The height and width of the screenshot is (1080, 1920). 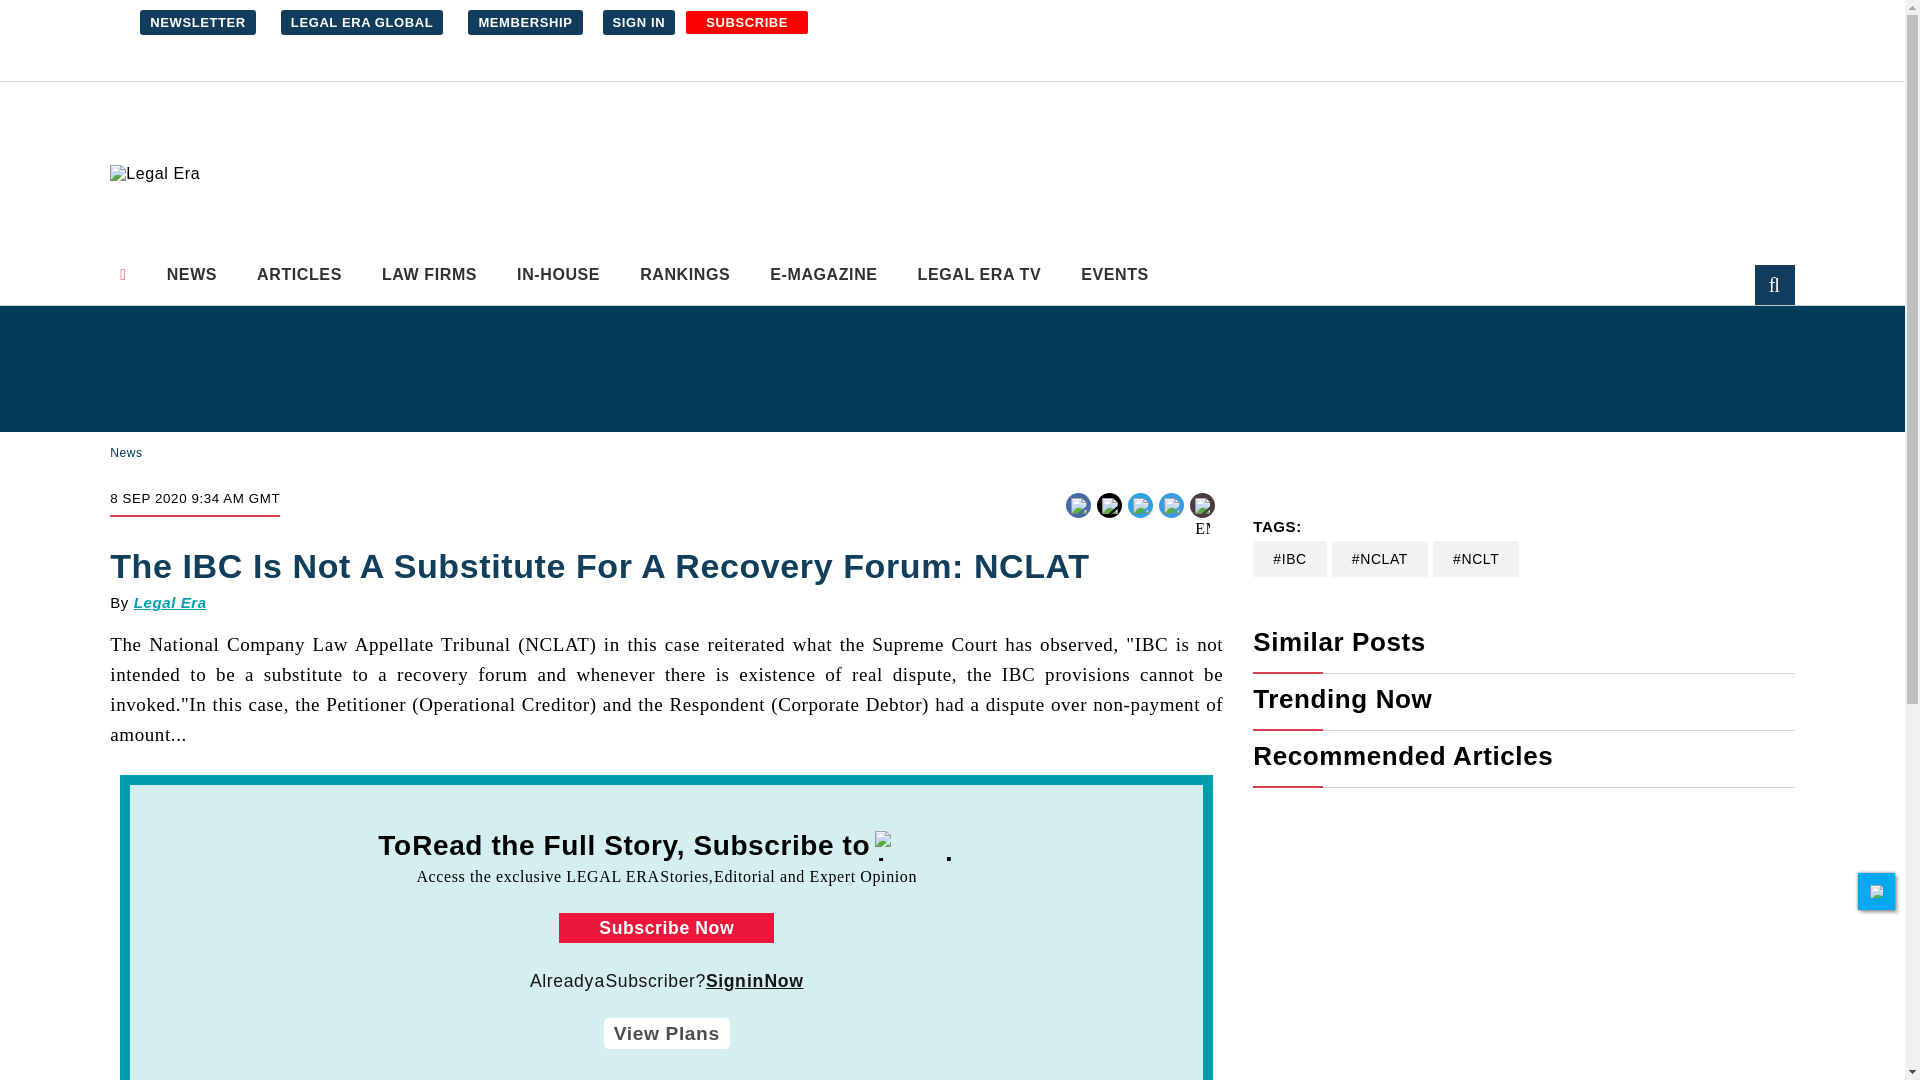 What do you see at coordinates (1138, 503) in the screenshot?
I see `Twitter` at bounding box center [1138, 503].